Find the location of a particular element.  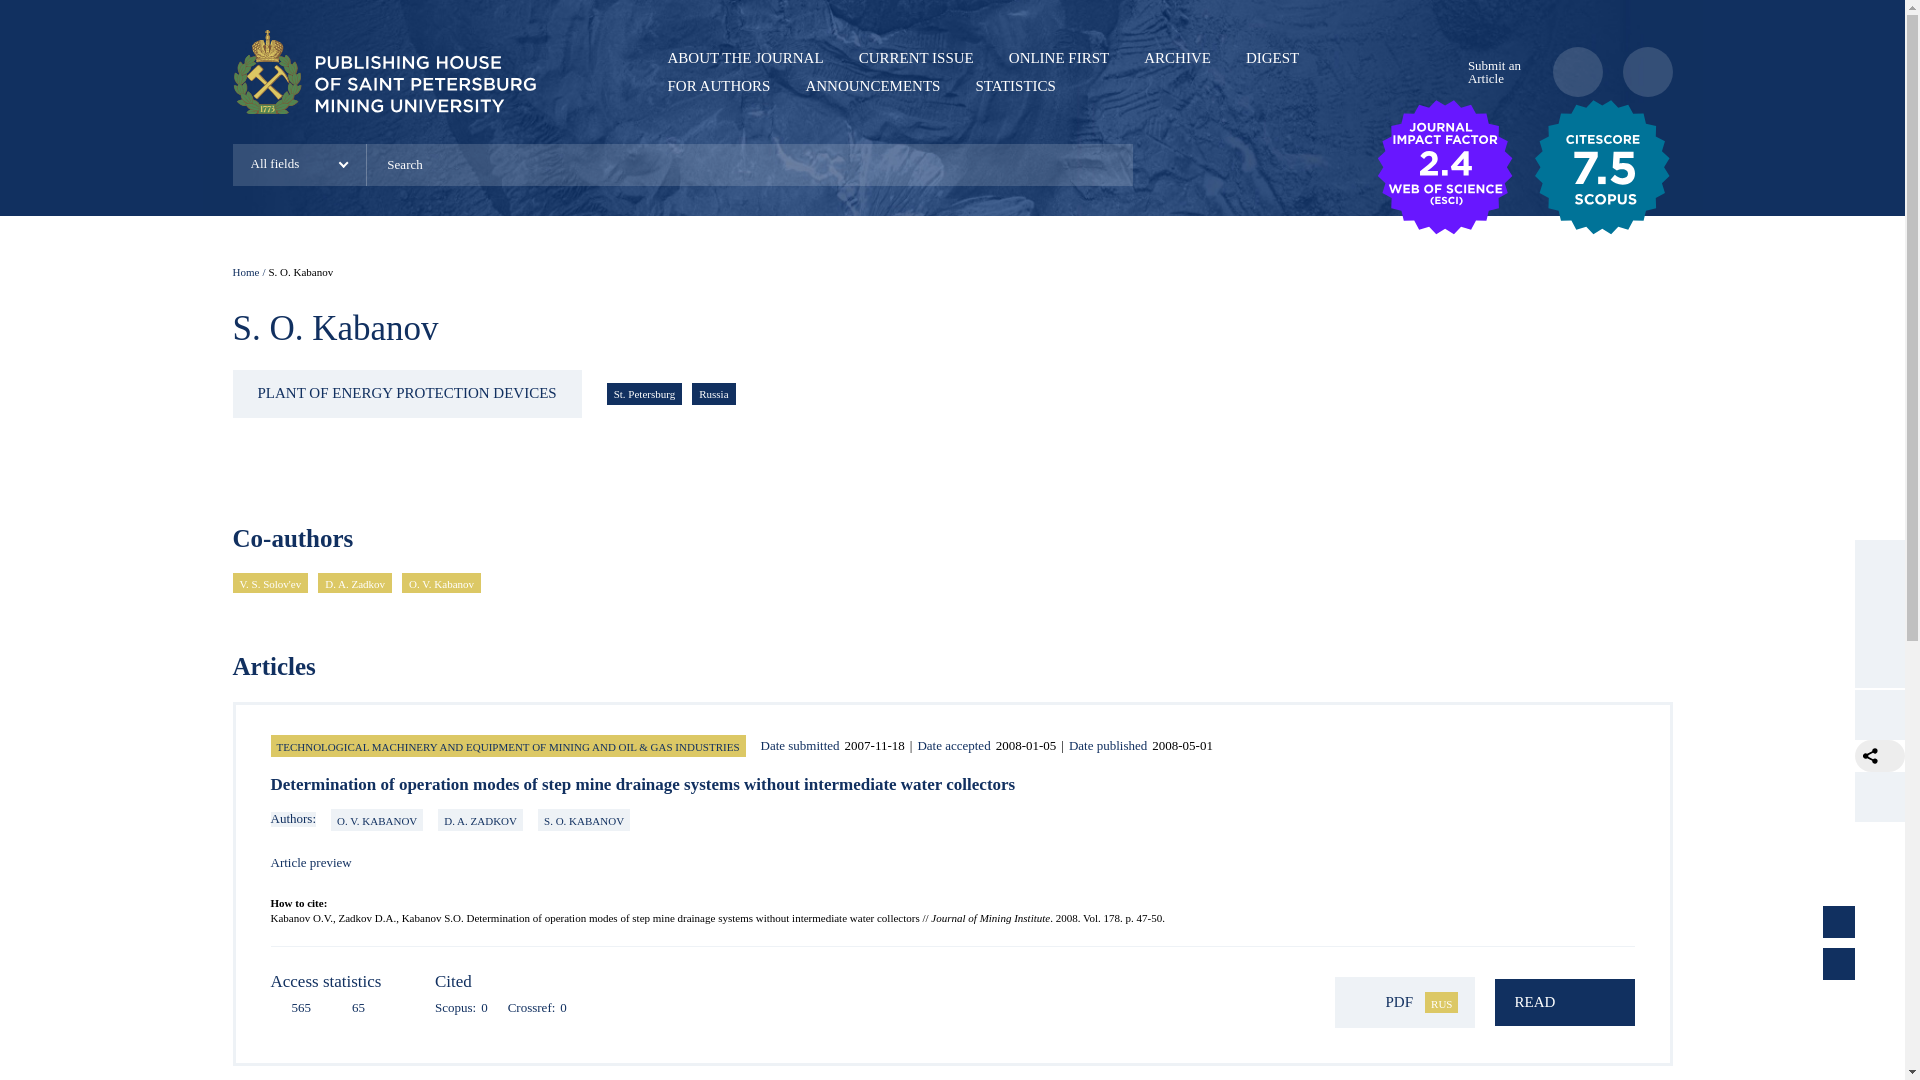

ANNOUNCEMENTS is located at coordinates (872, 85).